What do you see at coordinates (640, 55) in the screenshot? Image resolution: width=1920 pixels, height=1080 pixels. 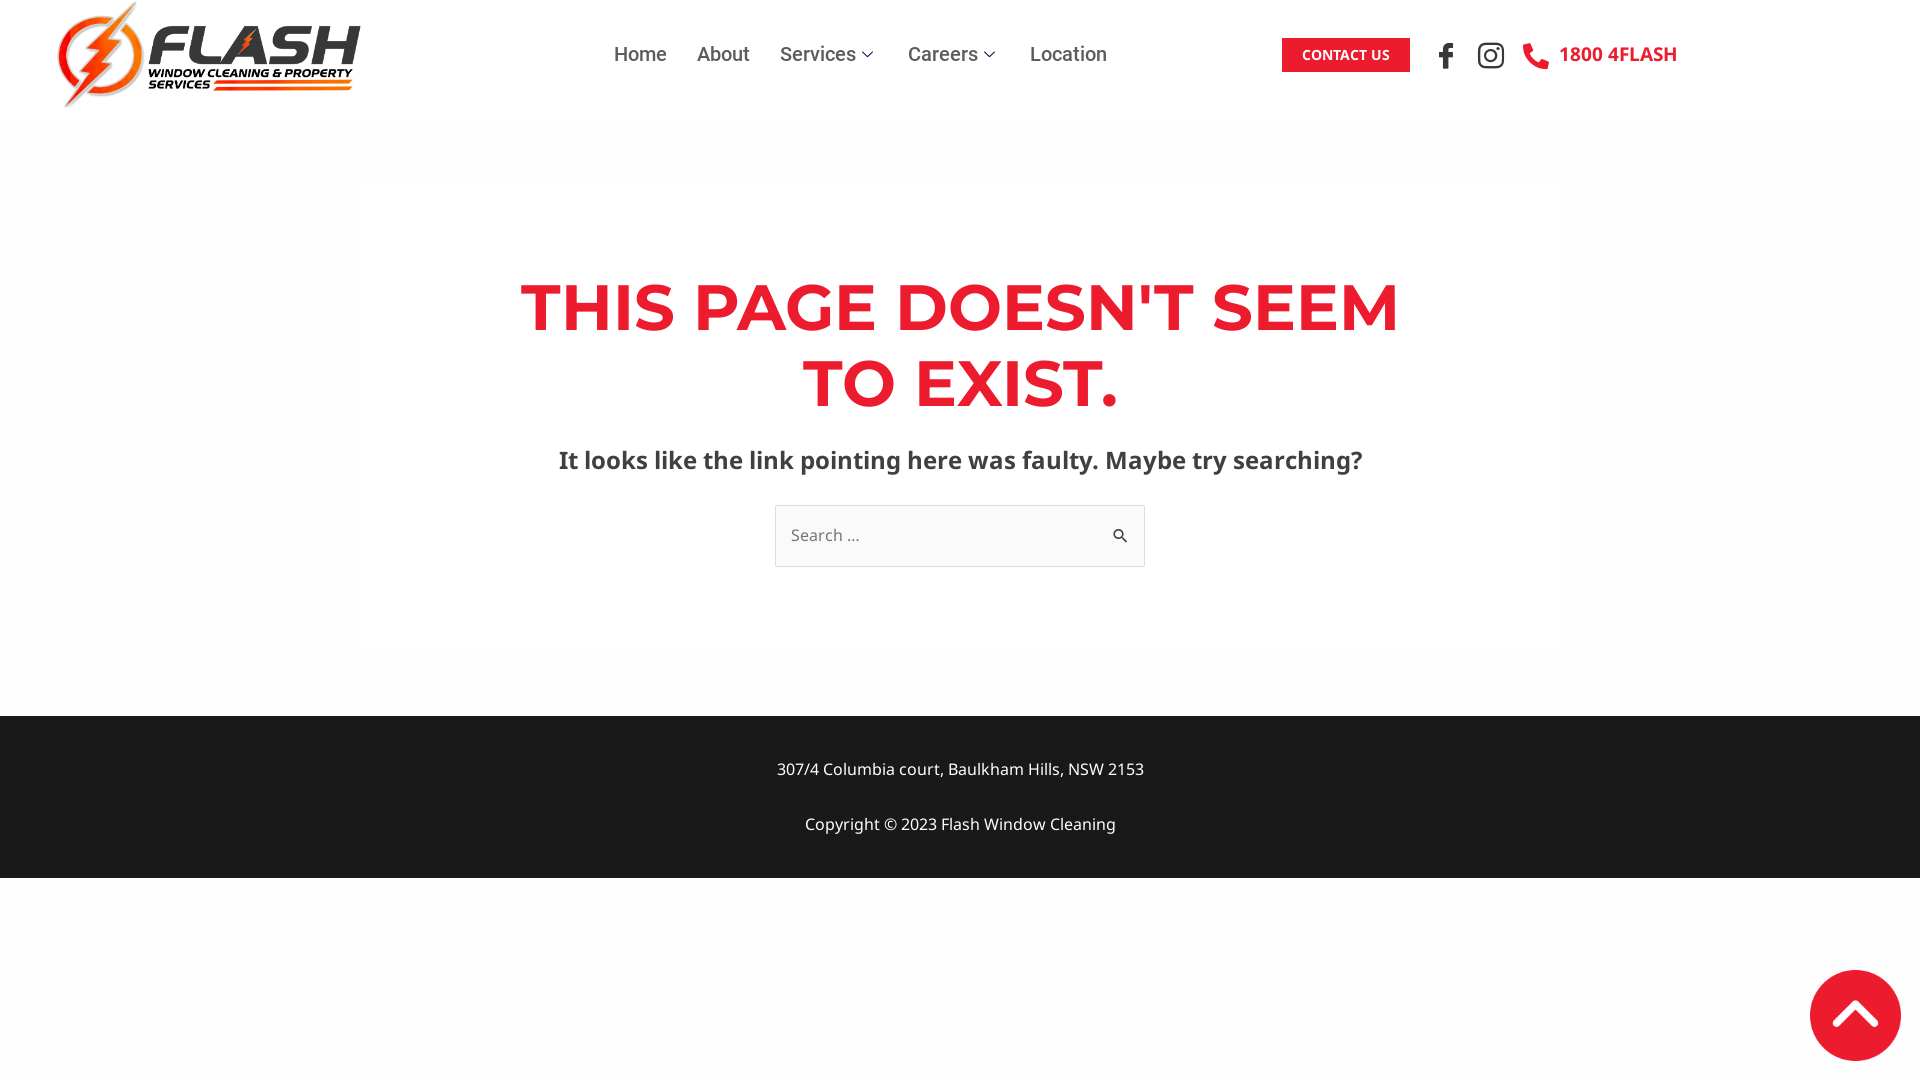 I see `Home` at bounding box center [640, 55].